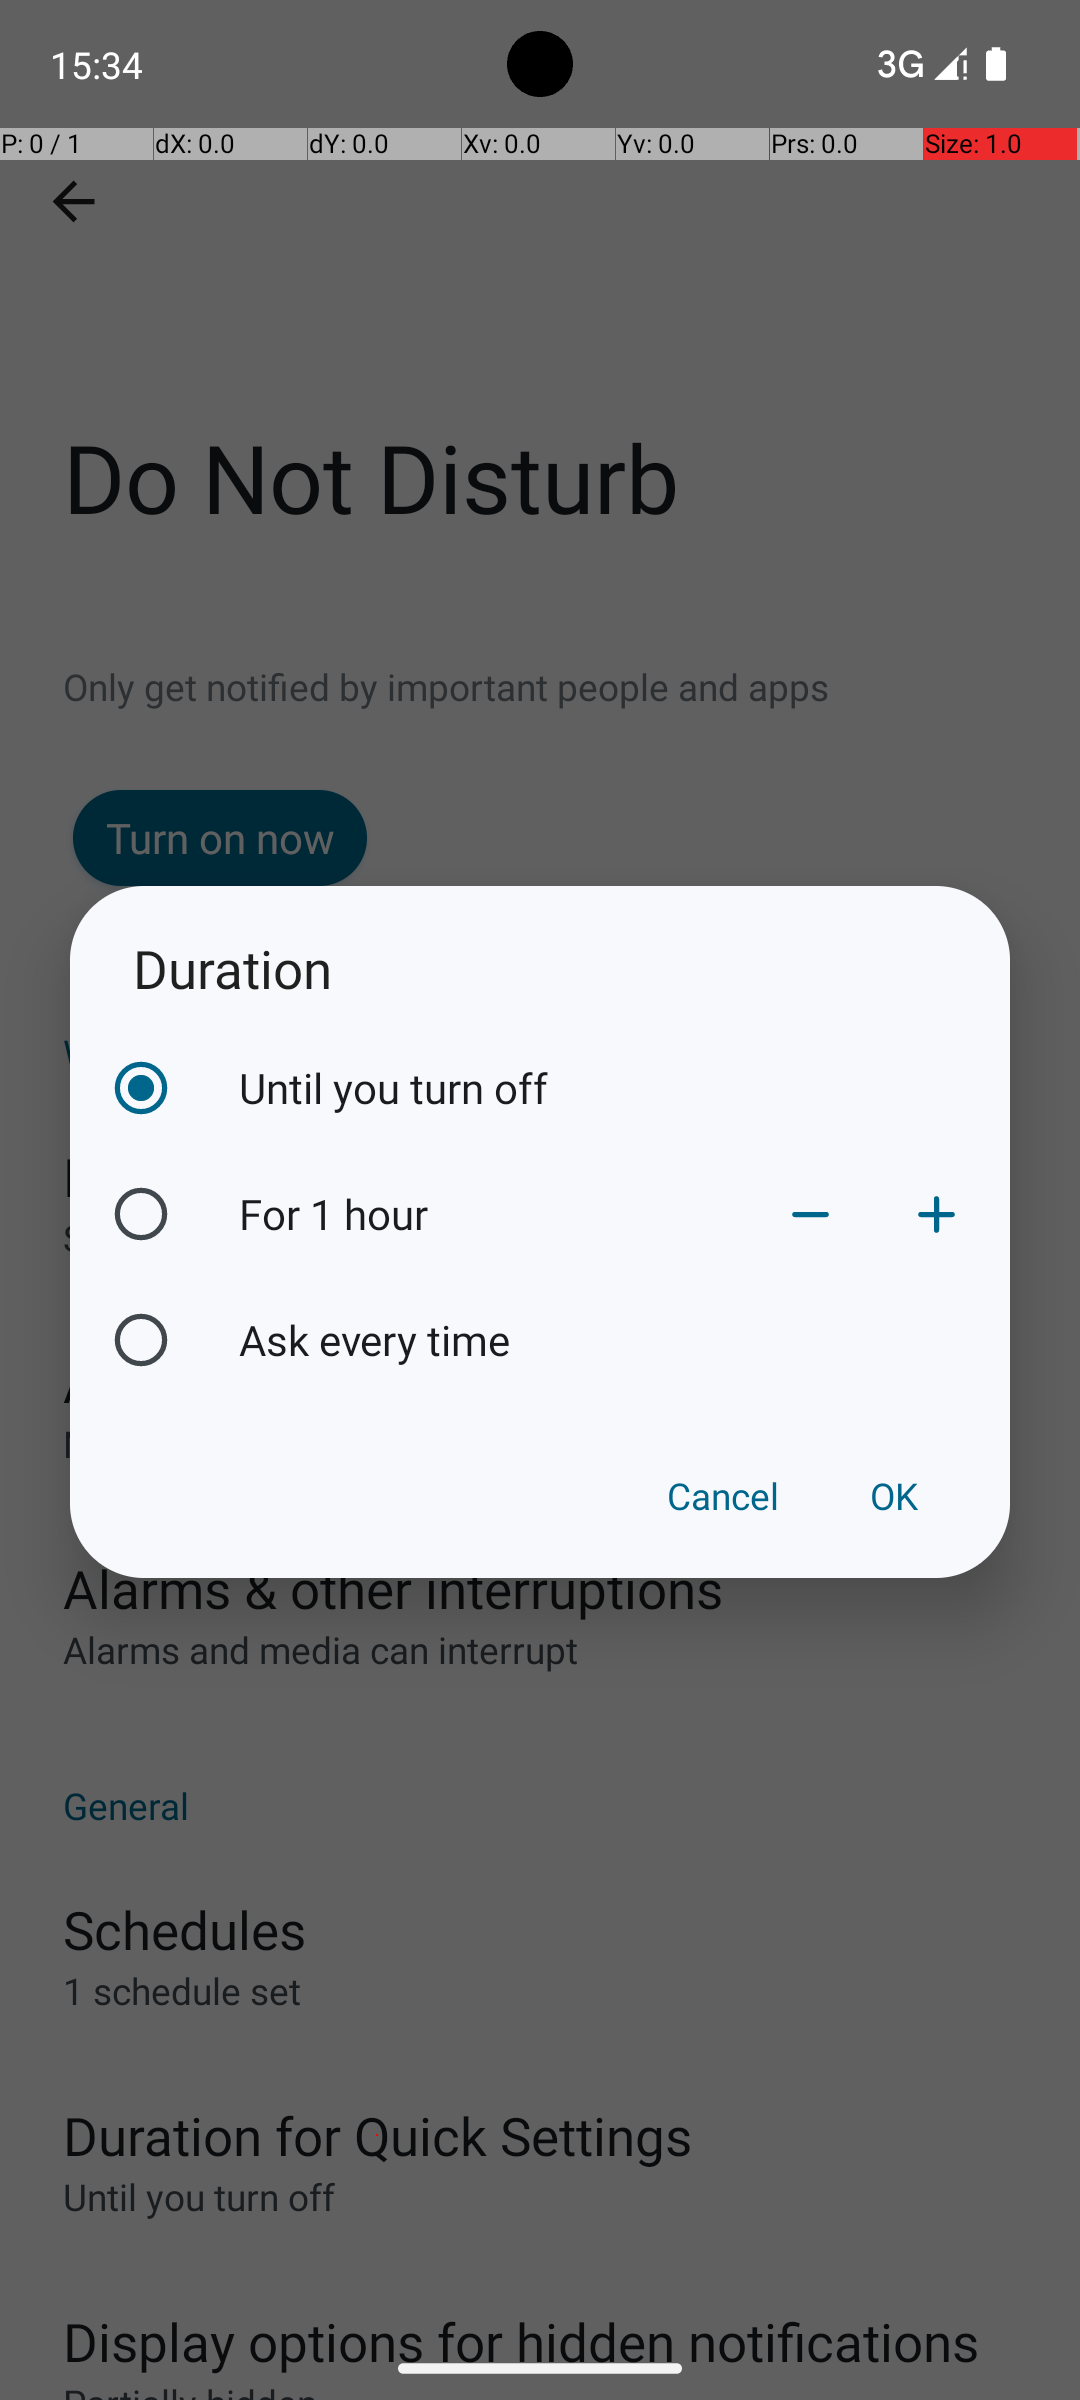 This screenshot has width=1080, height=2400. I want to click on Ask every time, so click(619, 1339).